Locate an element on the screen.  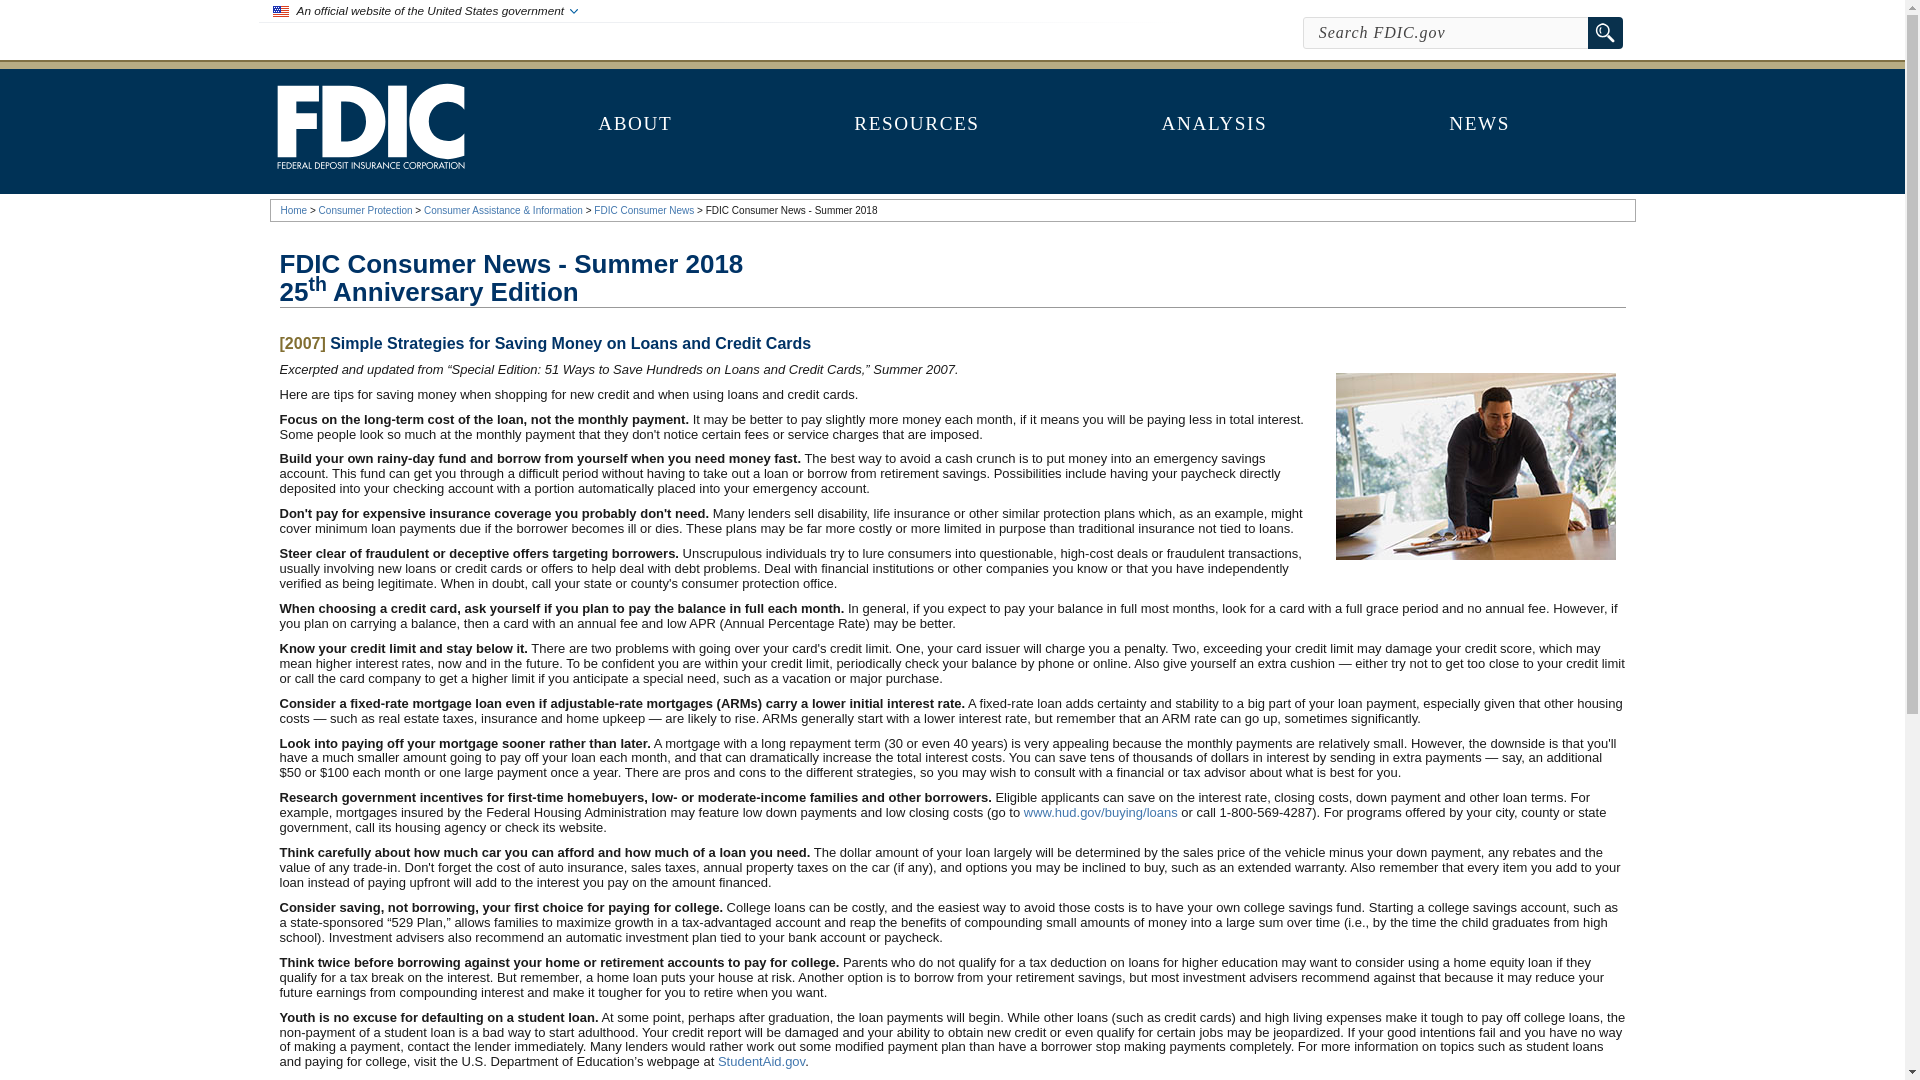
NEWS is located at coordinates (1478, 132).